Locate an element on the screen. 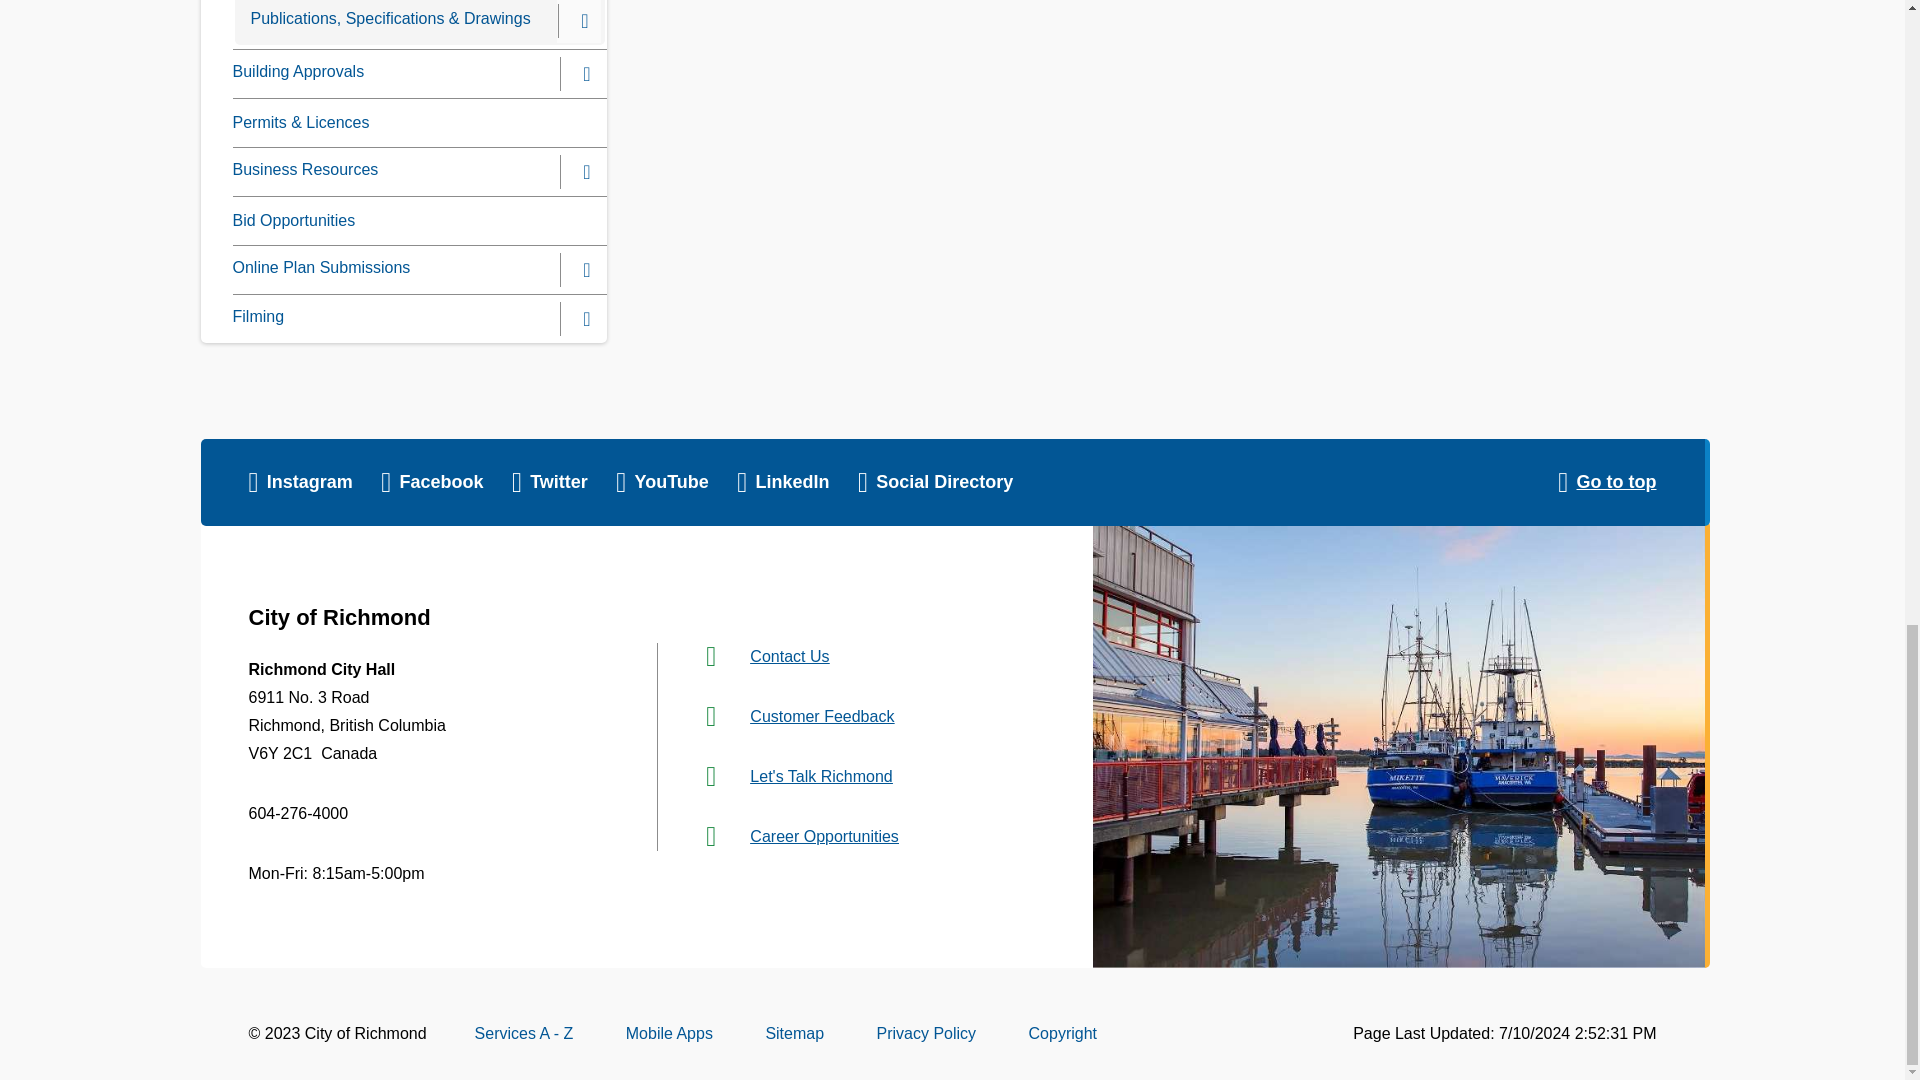 The image size is (1920, 1080). Public Engagement is located at coordinates (821, 776).